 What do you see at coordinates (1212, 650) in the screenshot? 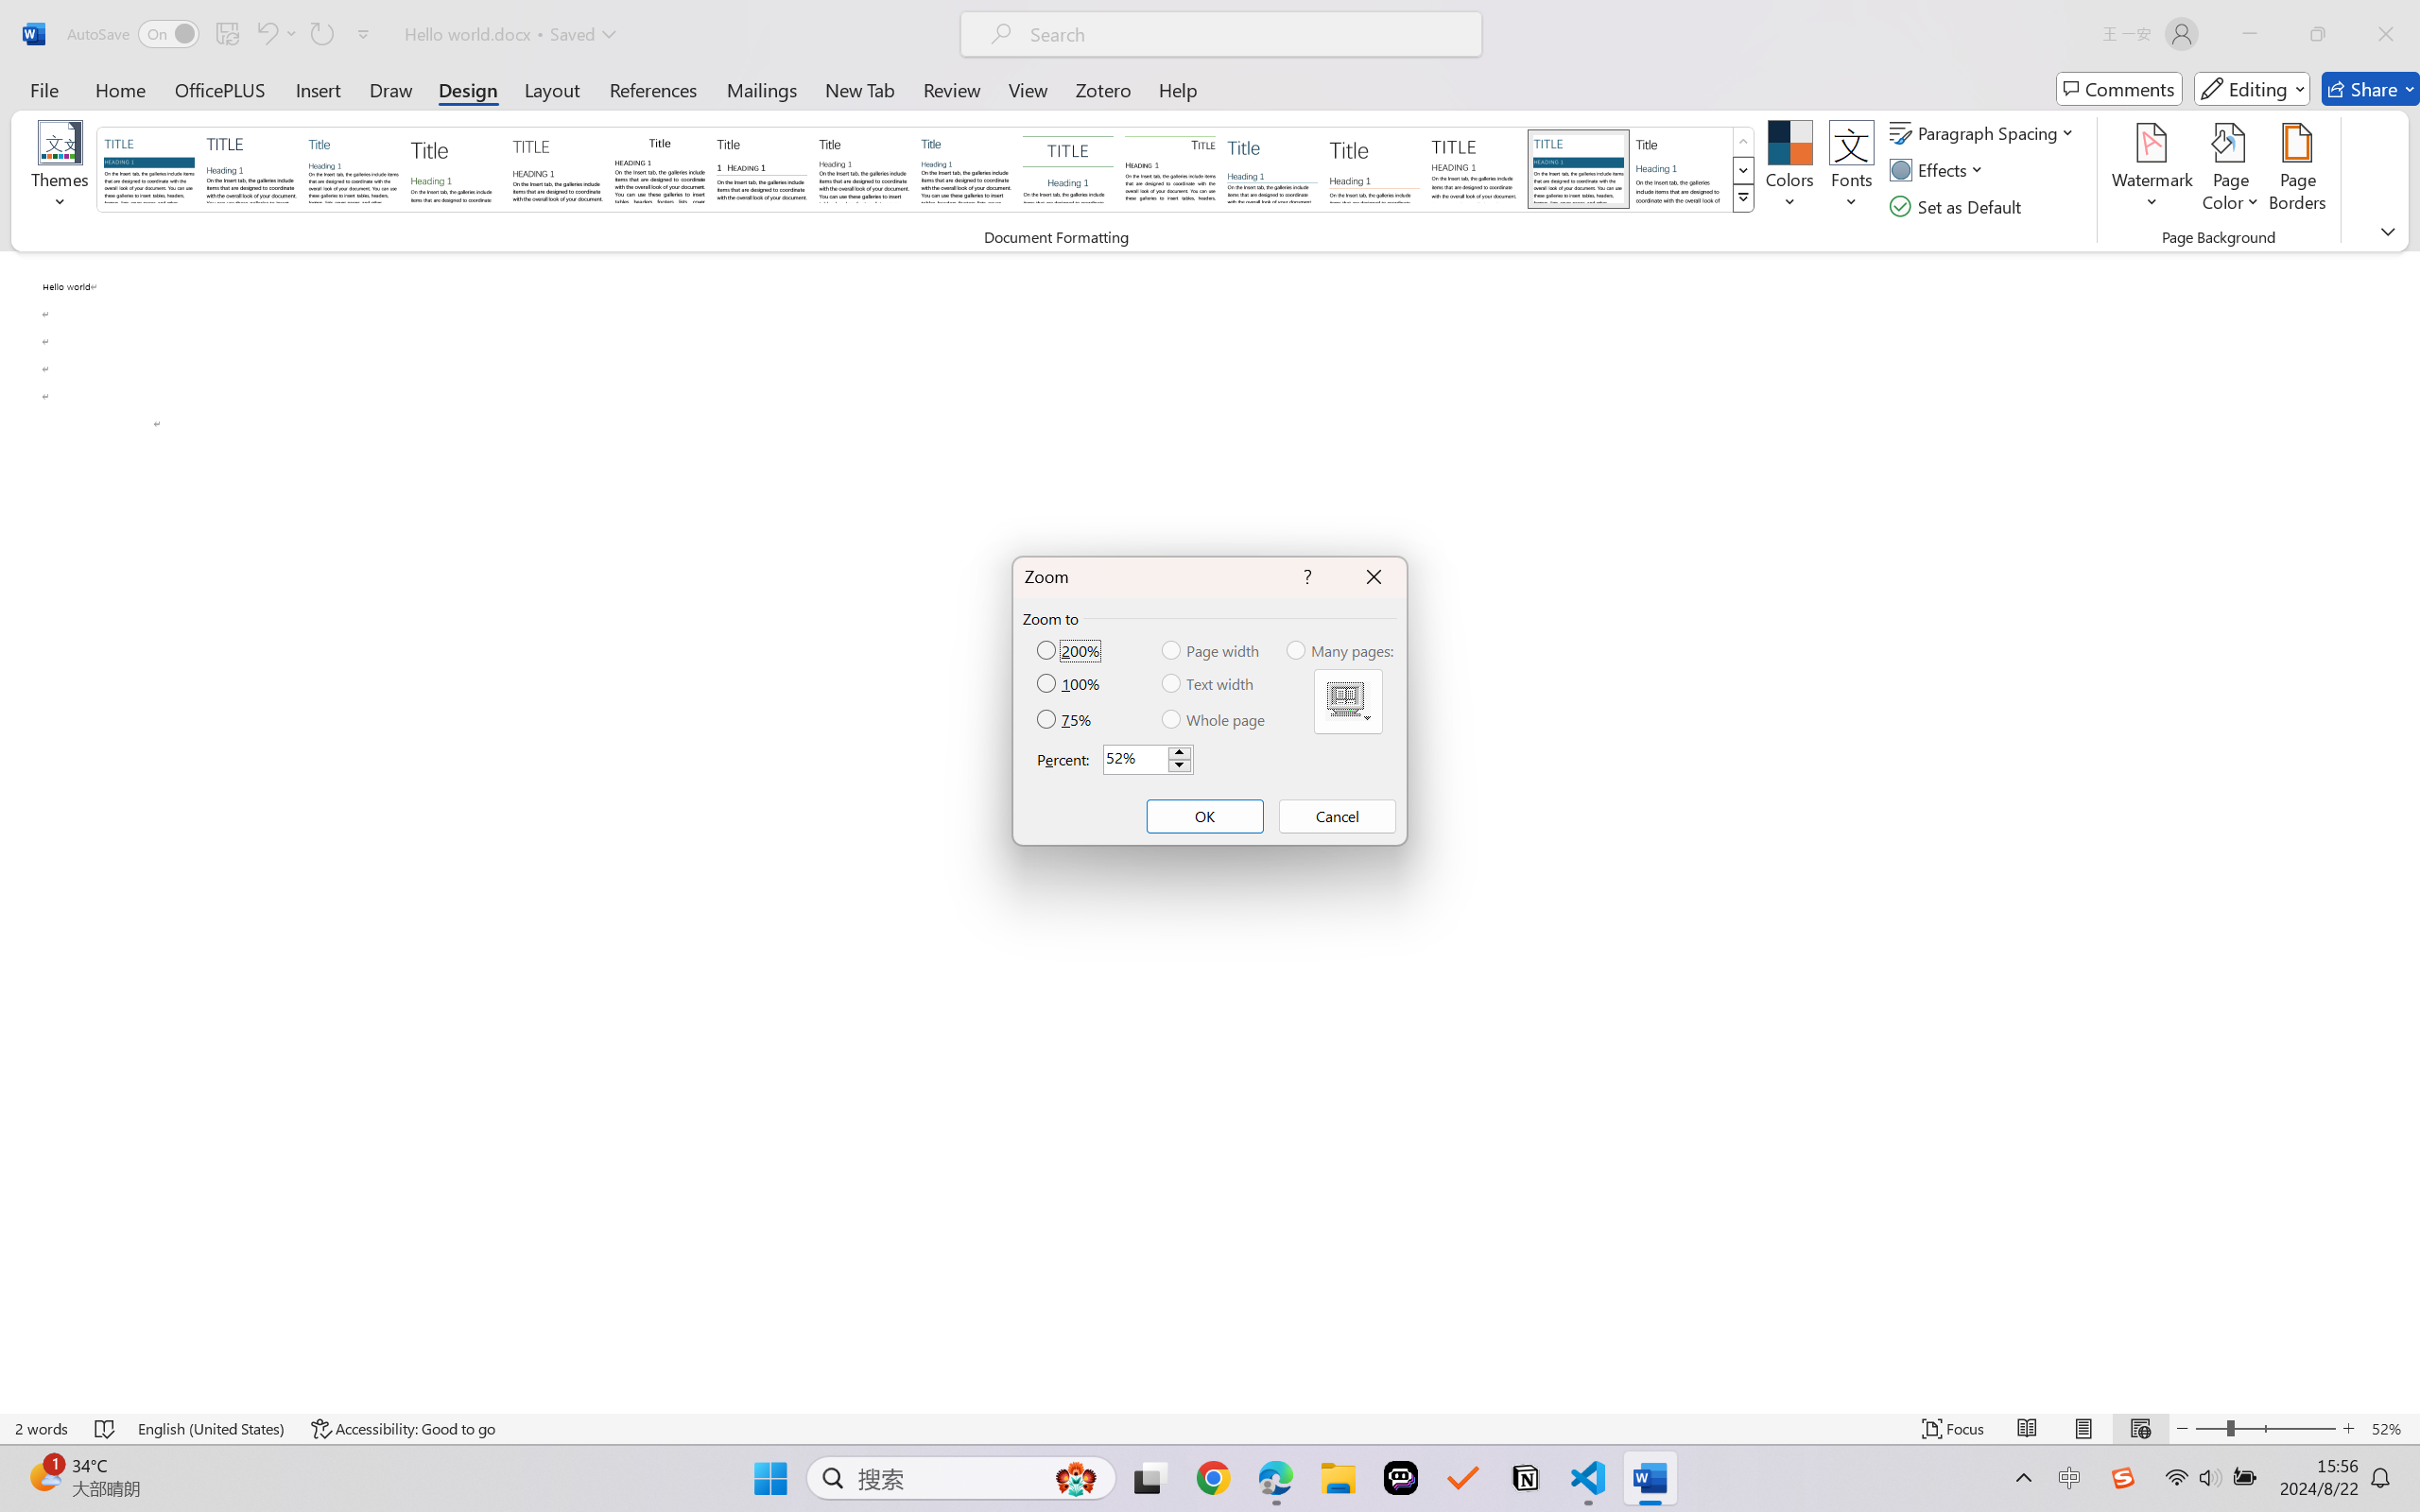
I see `Page width` at bounding box center [1212, 650].